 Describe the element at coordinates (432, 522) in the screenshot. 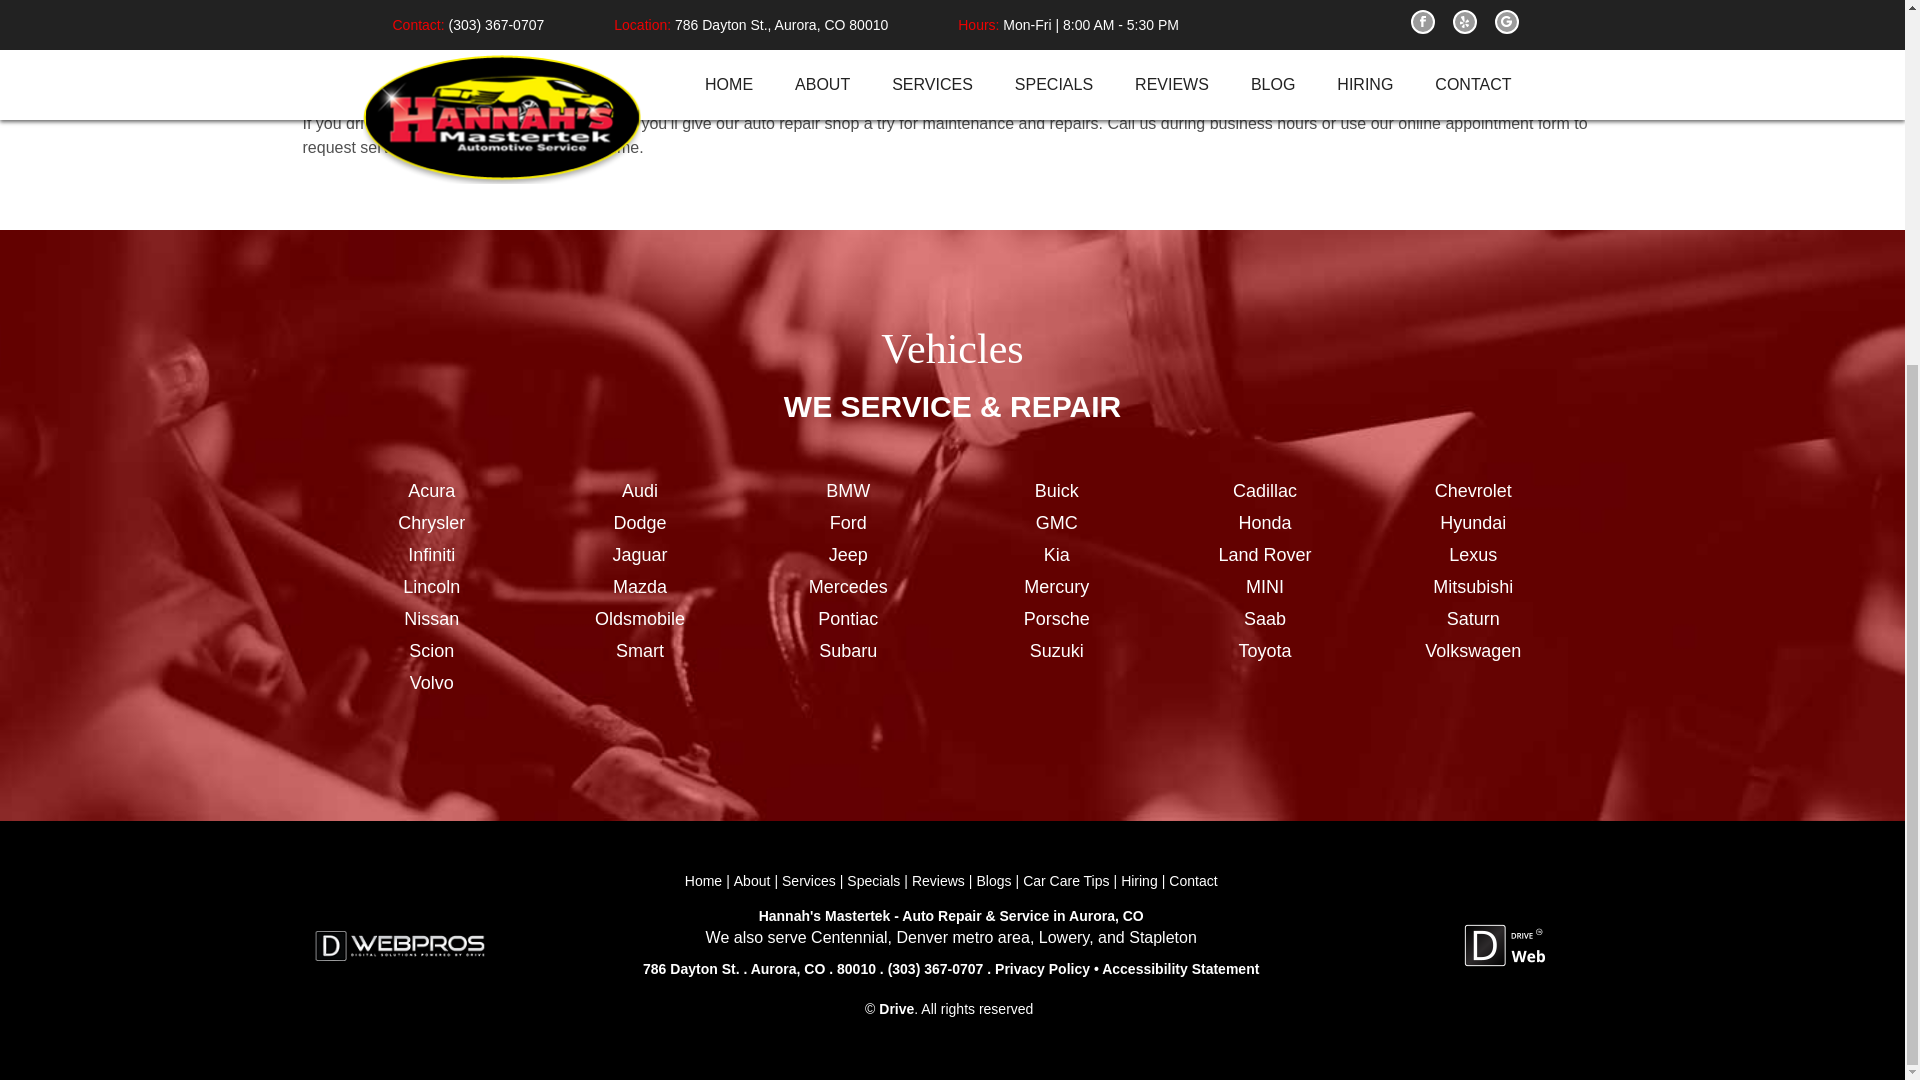

I see `Chrysler` at that location.